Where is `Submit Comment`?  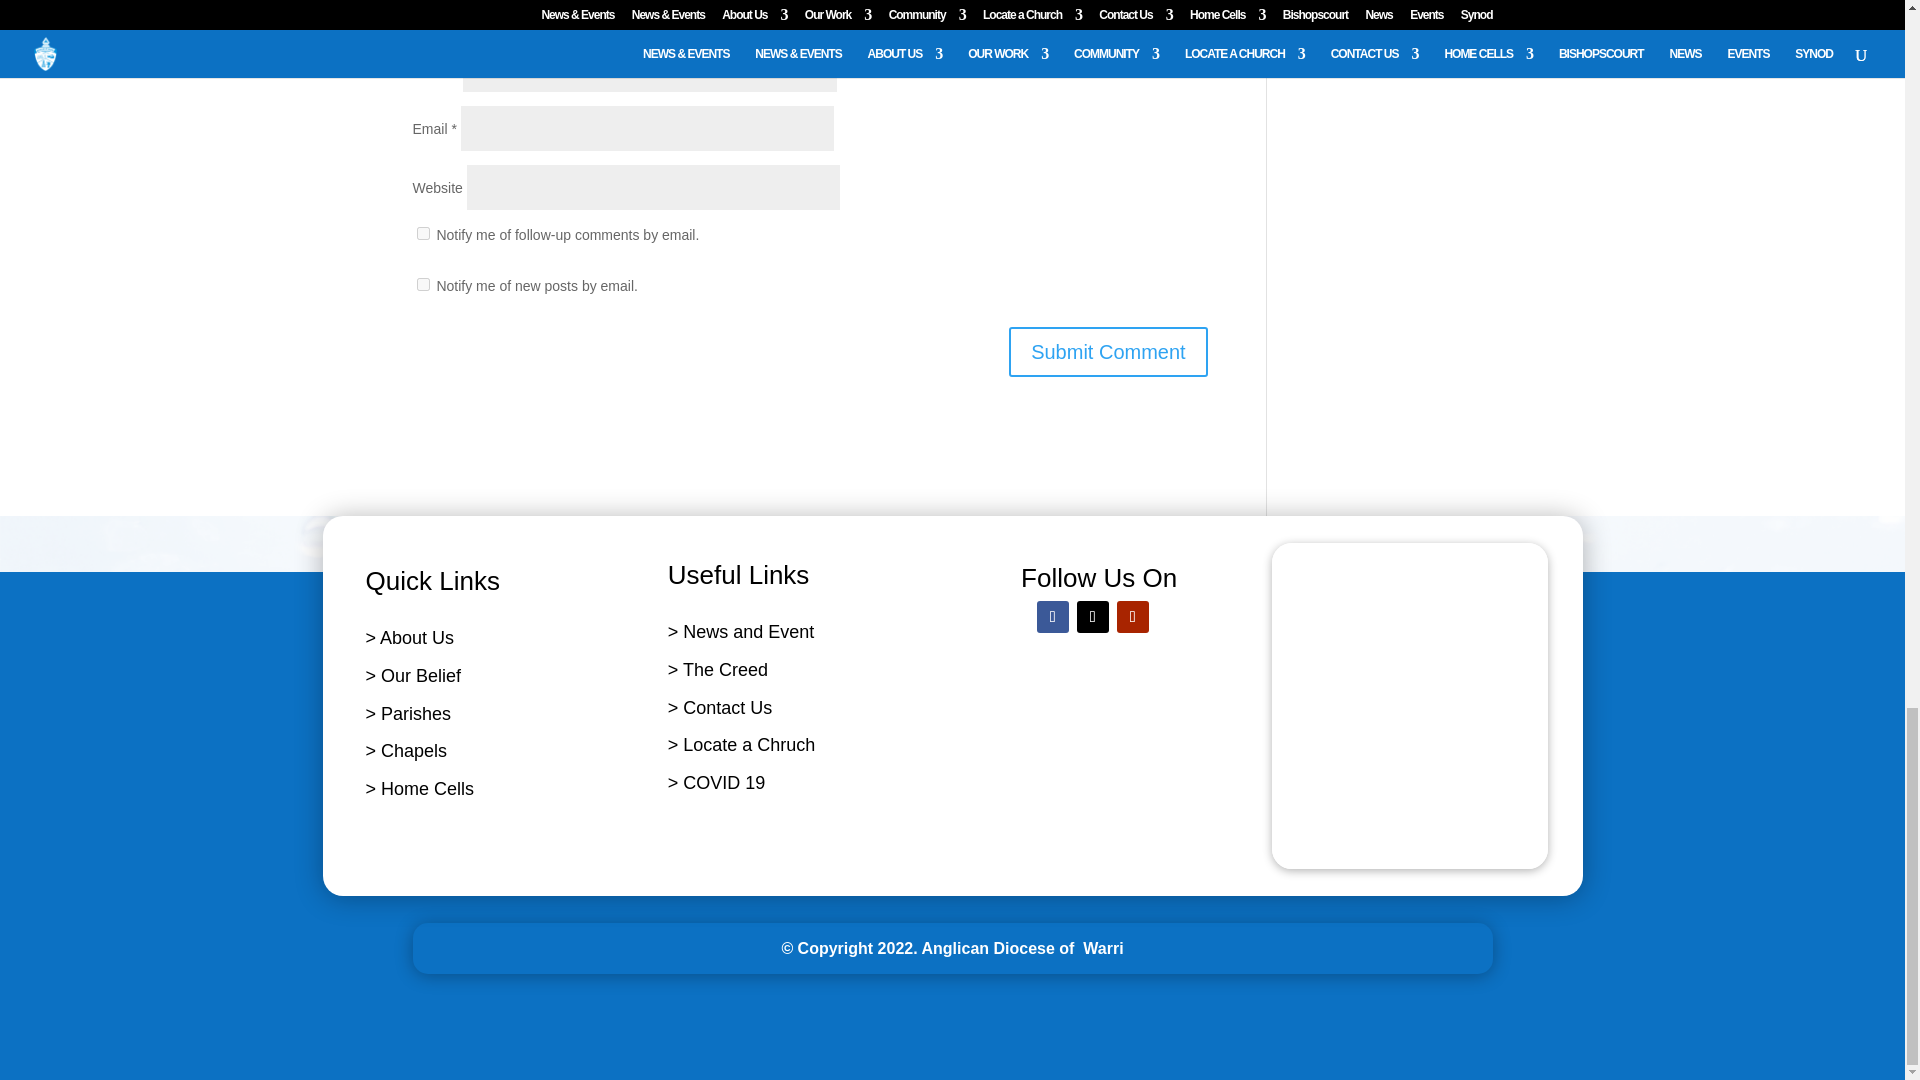 Submit Comment is located at coordinates (1108, 352).